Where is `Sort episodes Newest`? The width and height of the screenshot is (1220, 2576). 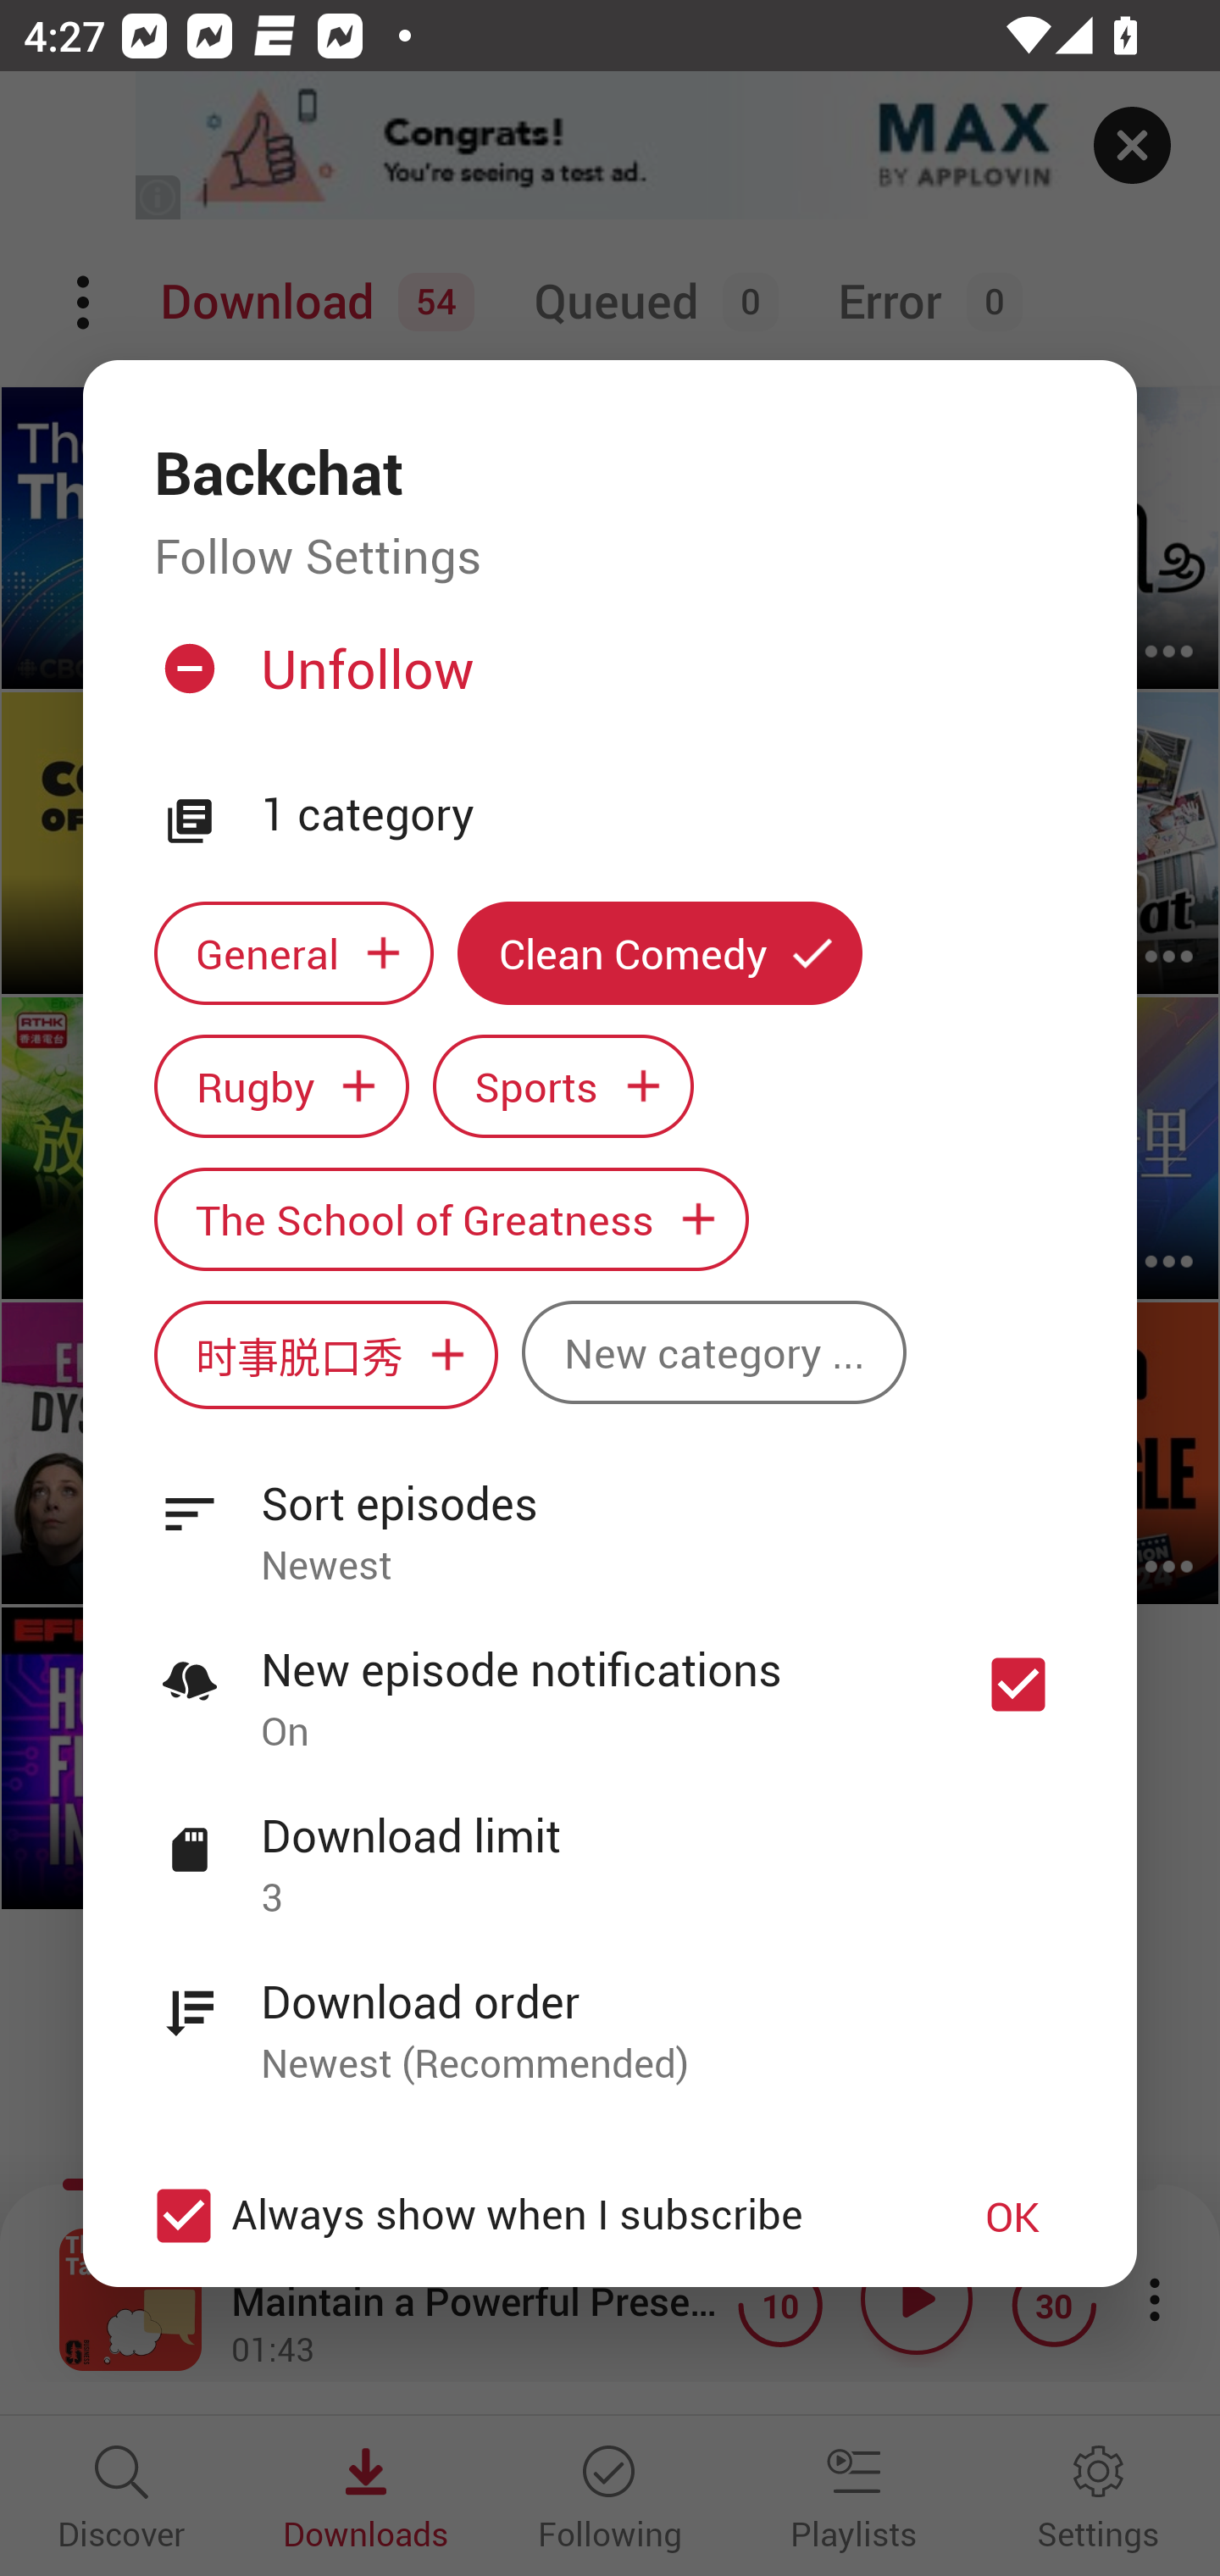 Sort episodes Newest is located at coordinates (610, 1515).